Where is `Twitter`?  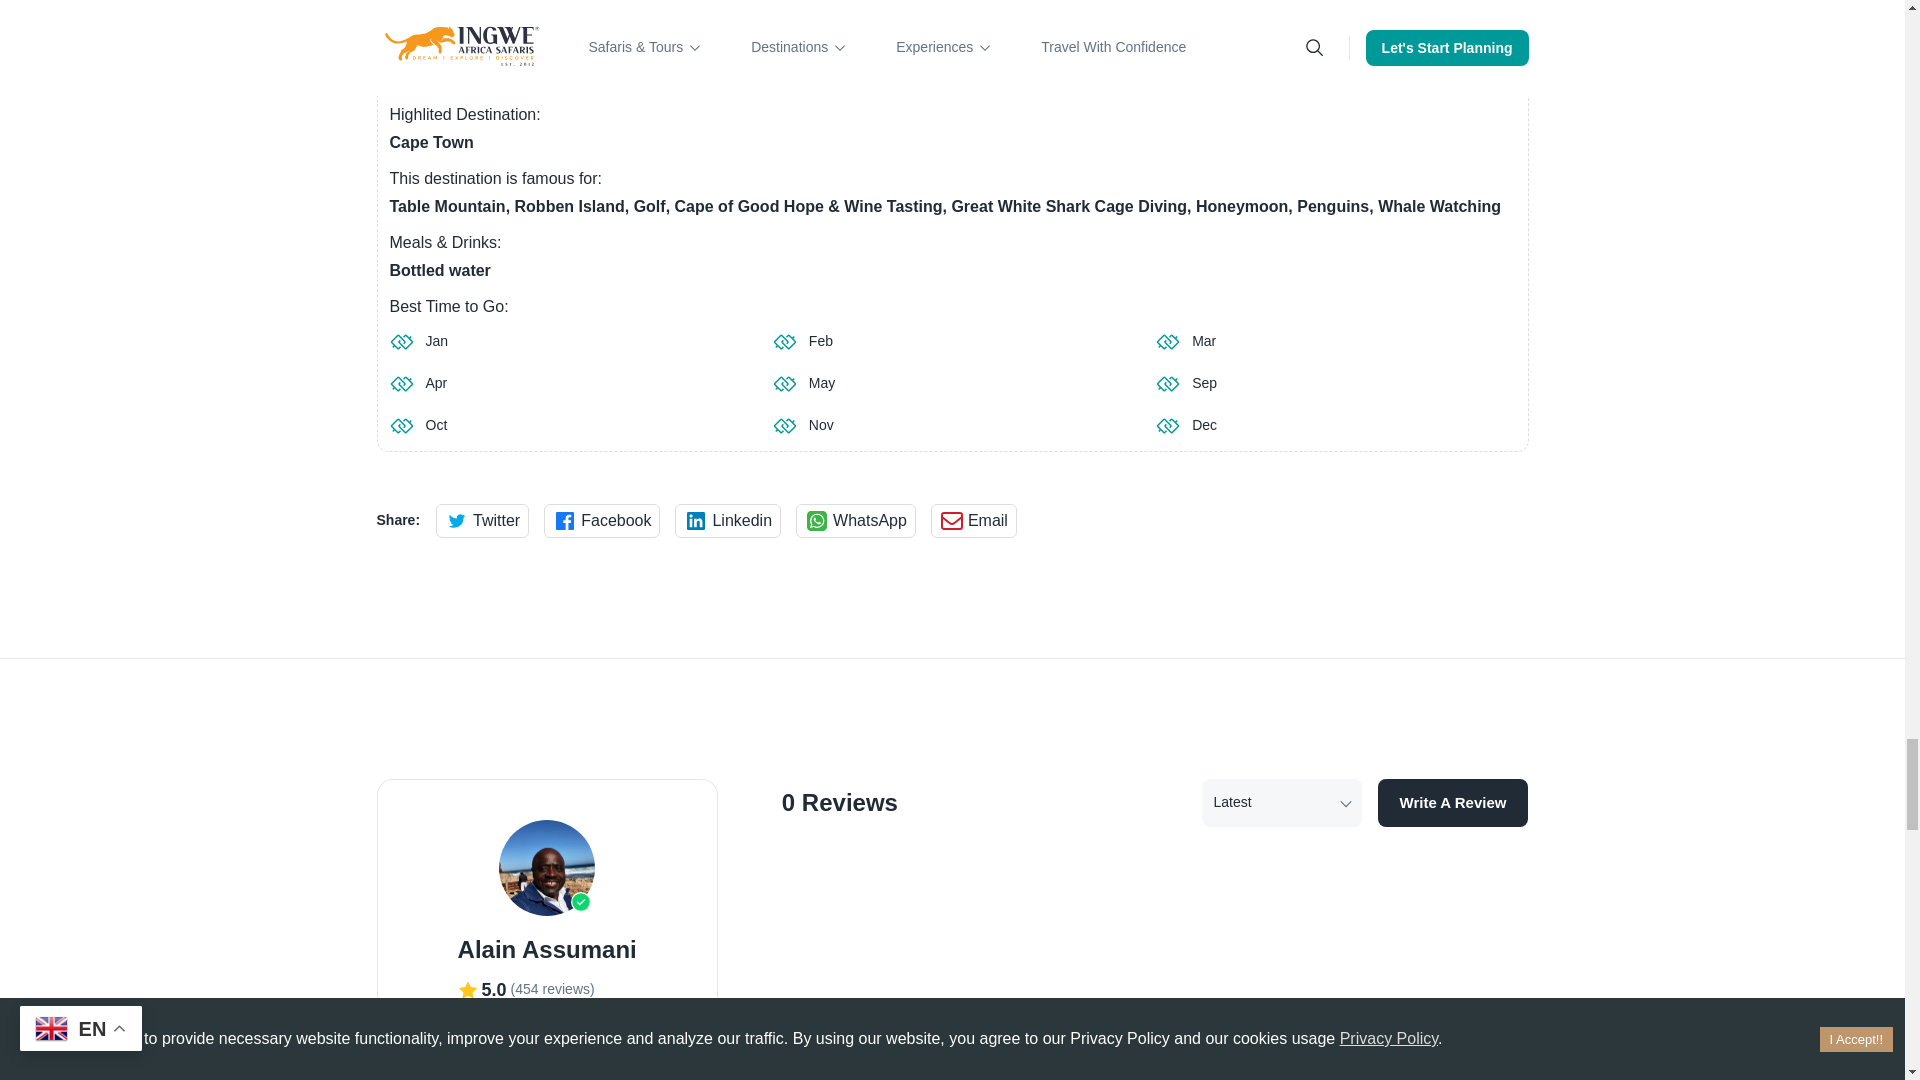 Twitter is located at coordinates (482, 520).